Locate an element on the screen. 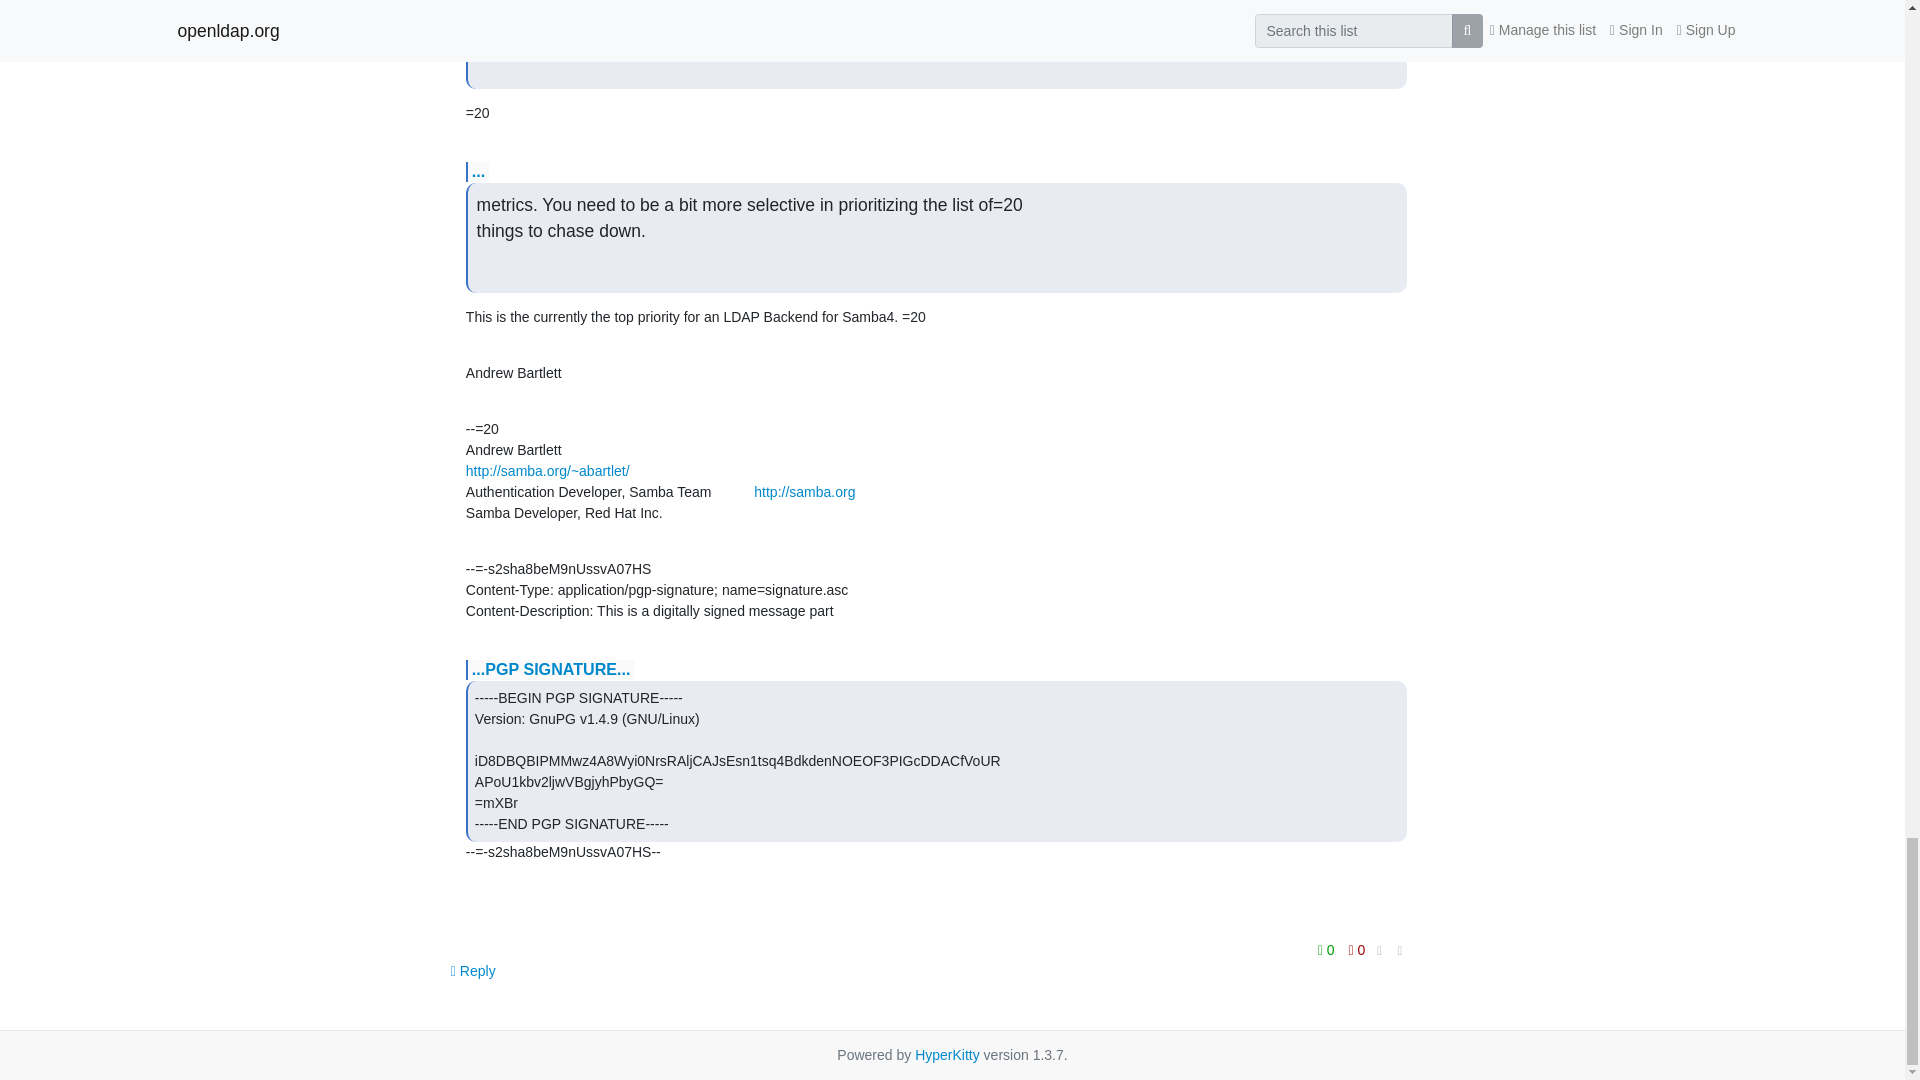 The width and height of the screenshot is (1920, 1080). You must be logged-in to vote. is located at coordinates (1328, 950).